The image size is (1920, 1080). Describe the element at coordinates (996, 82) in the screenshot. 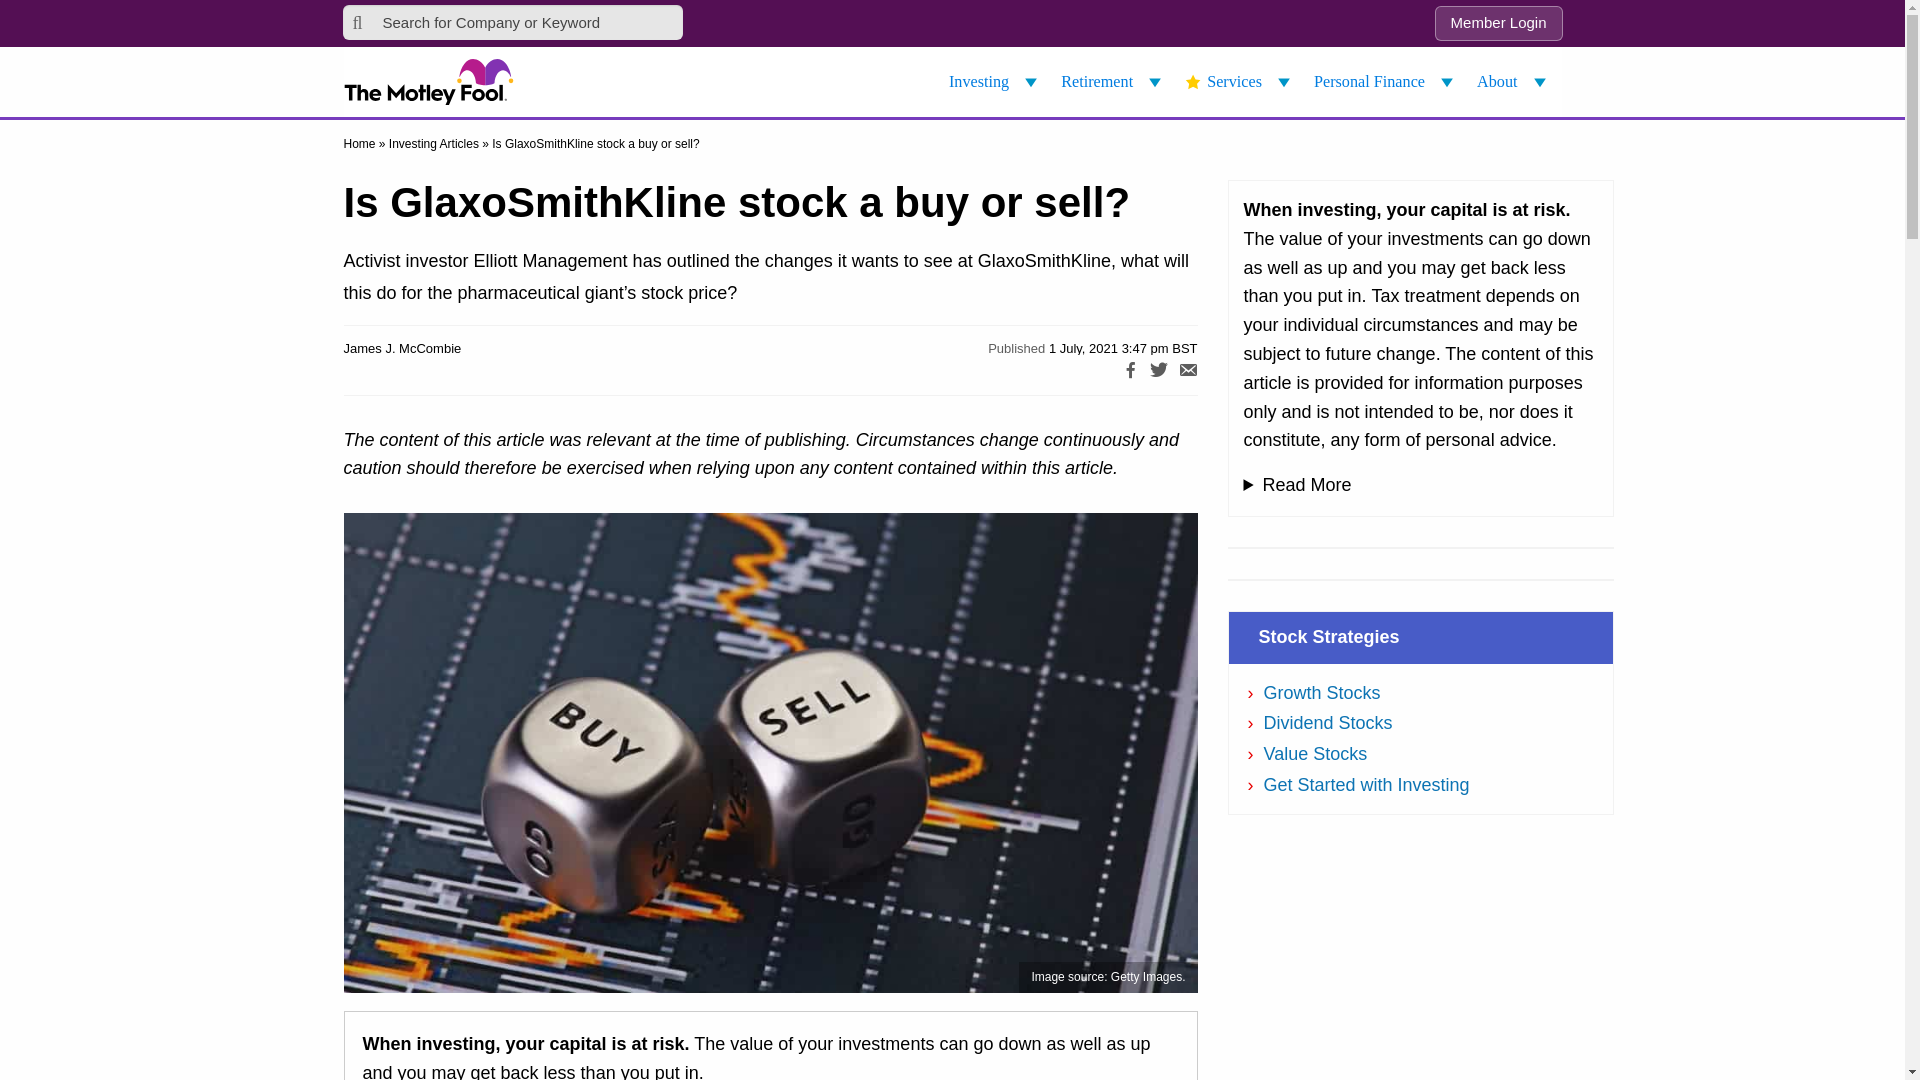

I see `Investing` at that location.